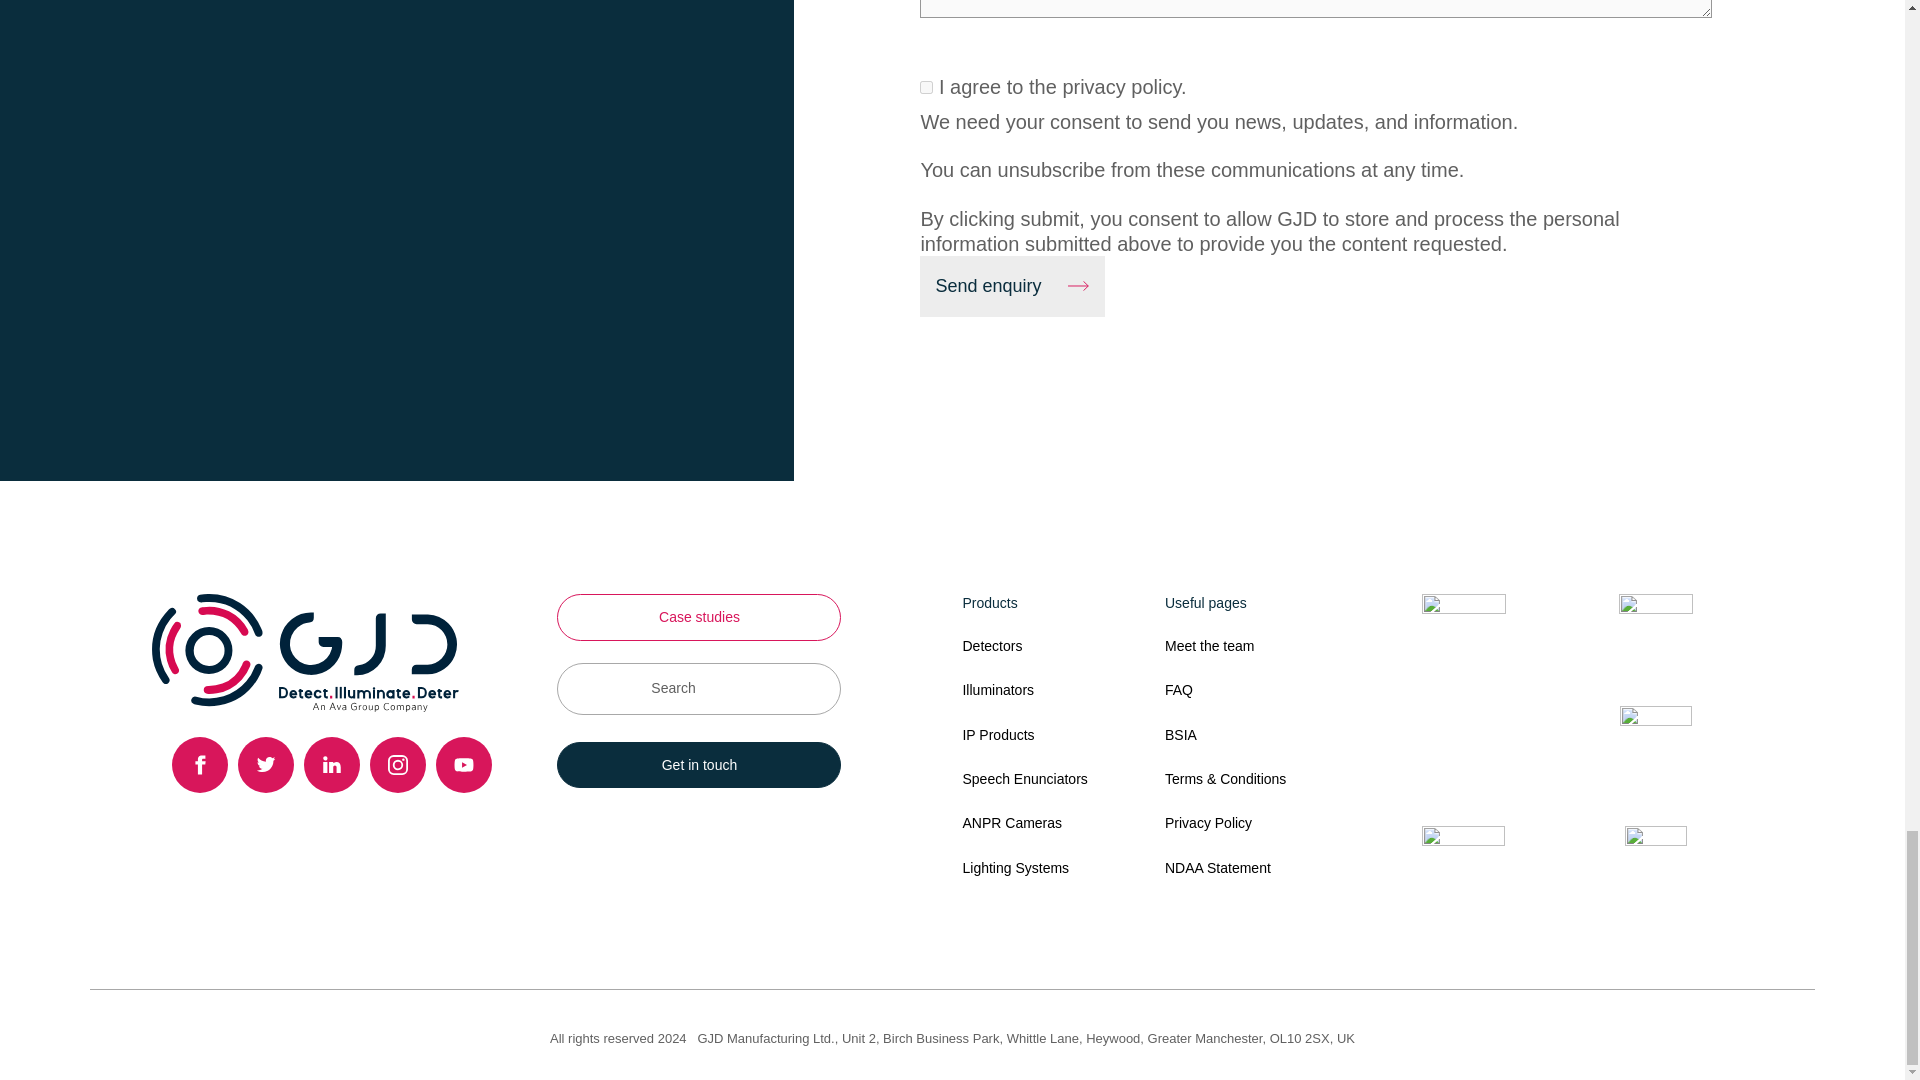 The width and height of the screenshot is (1920, 1080). Describe the element at coordinates (926, 87) in the screenshot. I see `1` at that location.